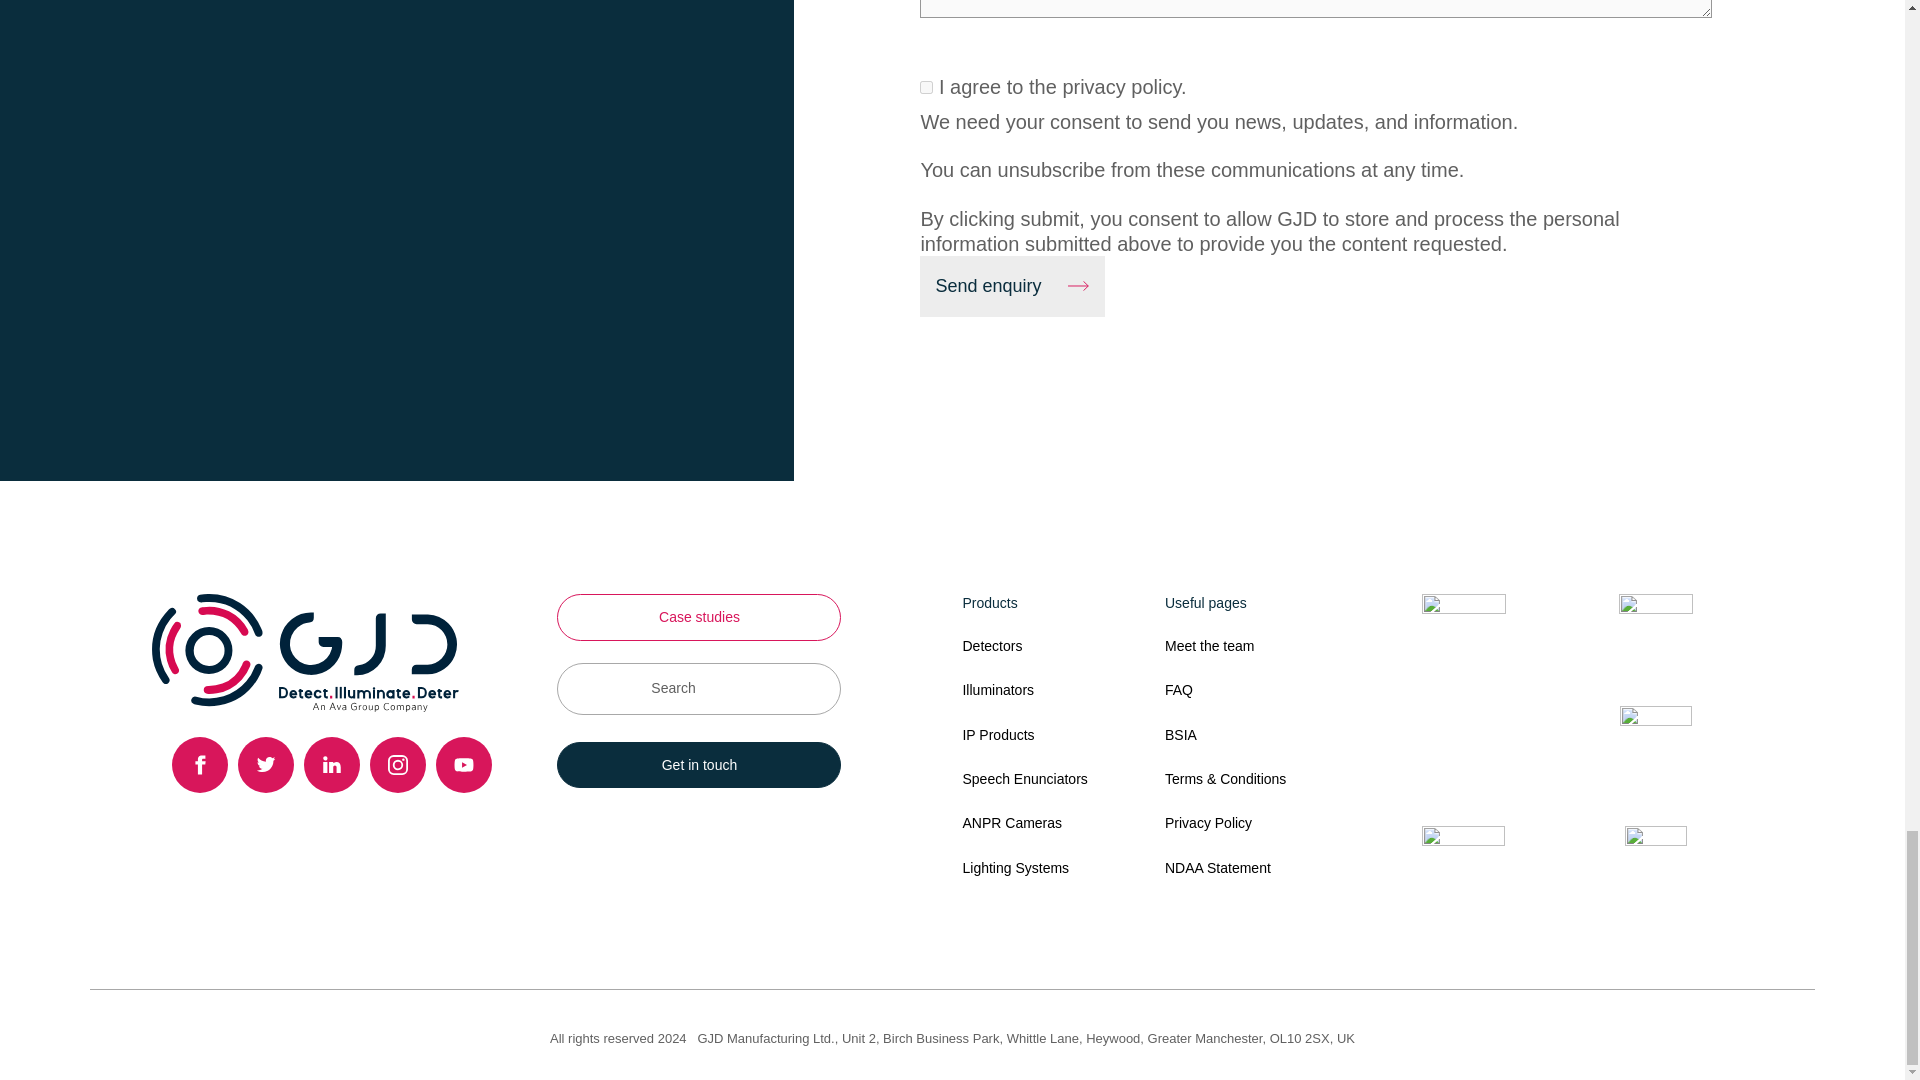 The width and height of the screenshot is (1920, 1080). Describe the element at coordinates (926, 87) in the screenshot. I see `1` at that location.